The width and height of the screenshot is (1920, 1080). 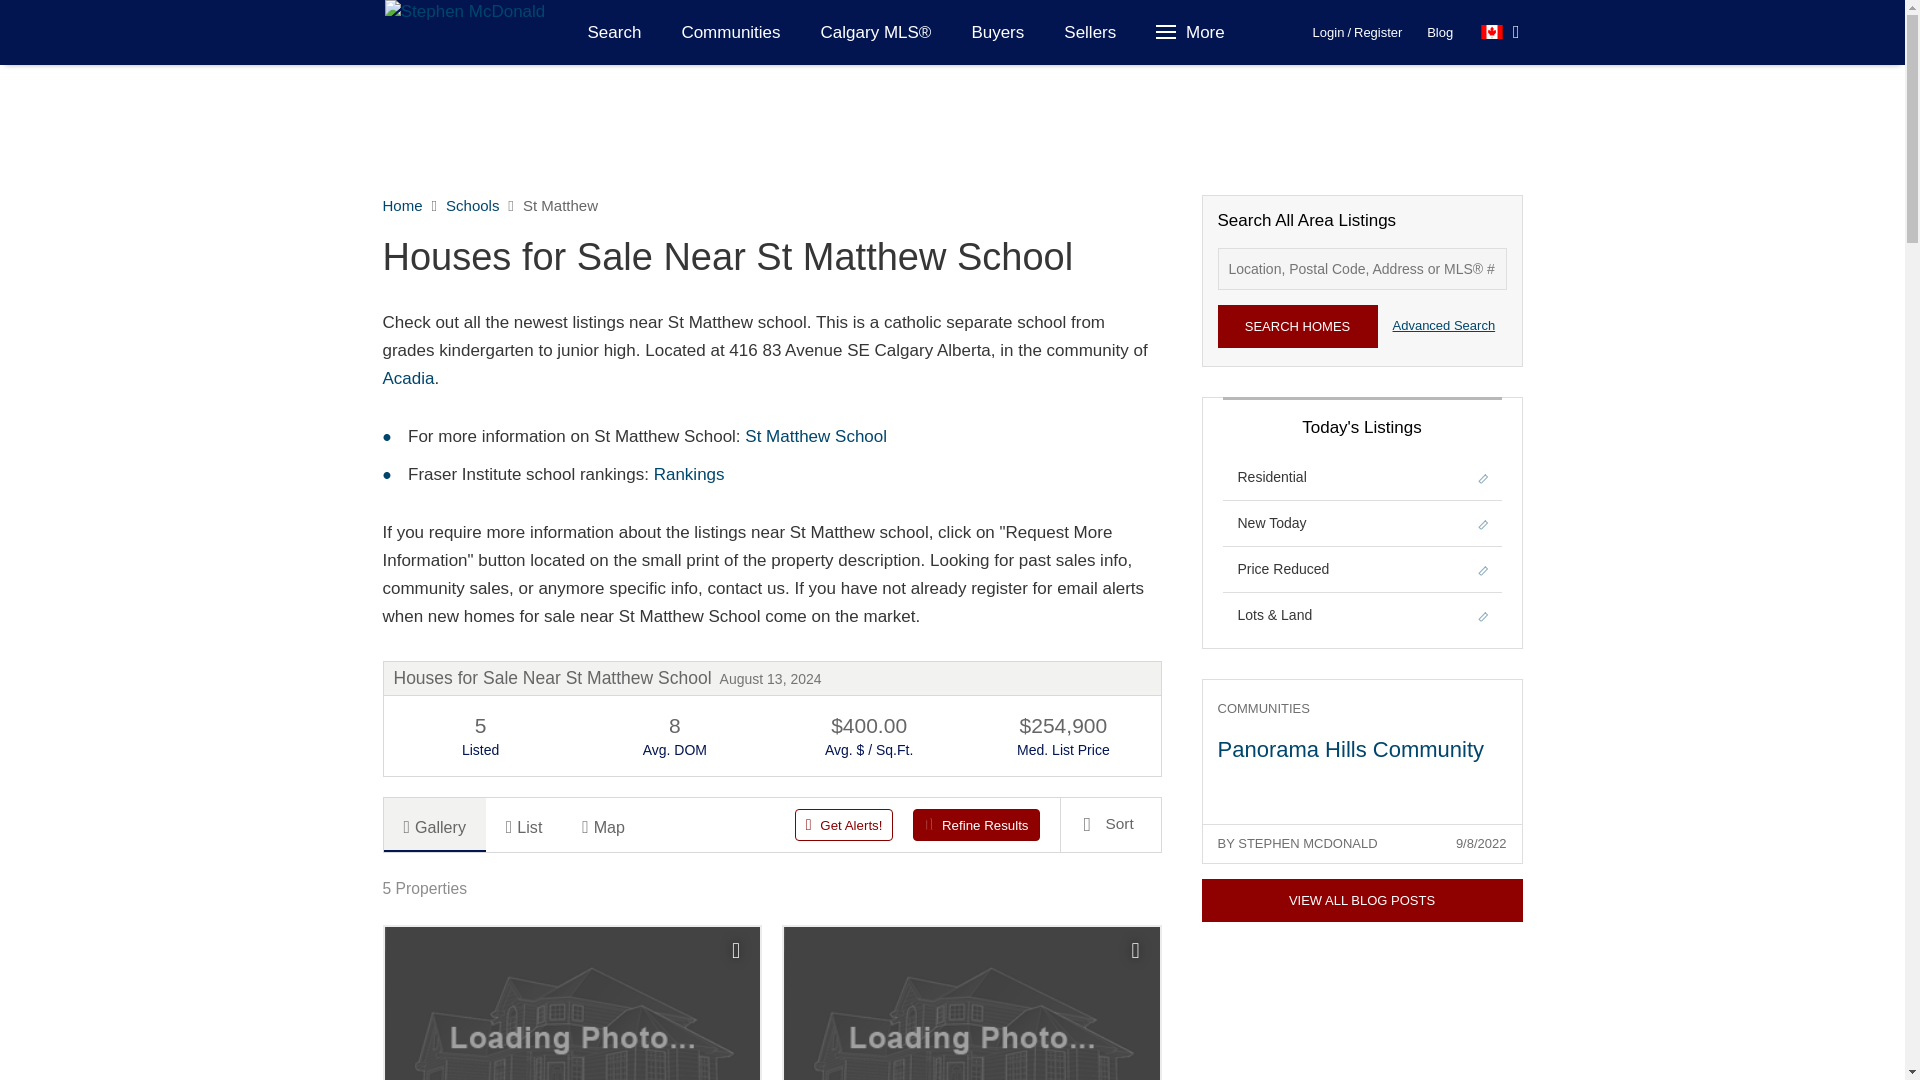 What do you see at coordinates (1500, 32) in the screenshot?
I see `Select Language` at bounding box center [1500, 32].